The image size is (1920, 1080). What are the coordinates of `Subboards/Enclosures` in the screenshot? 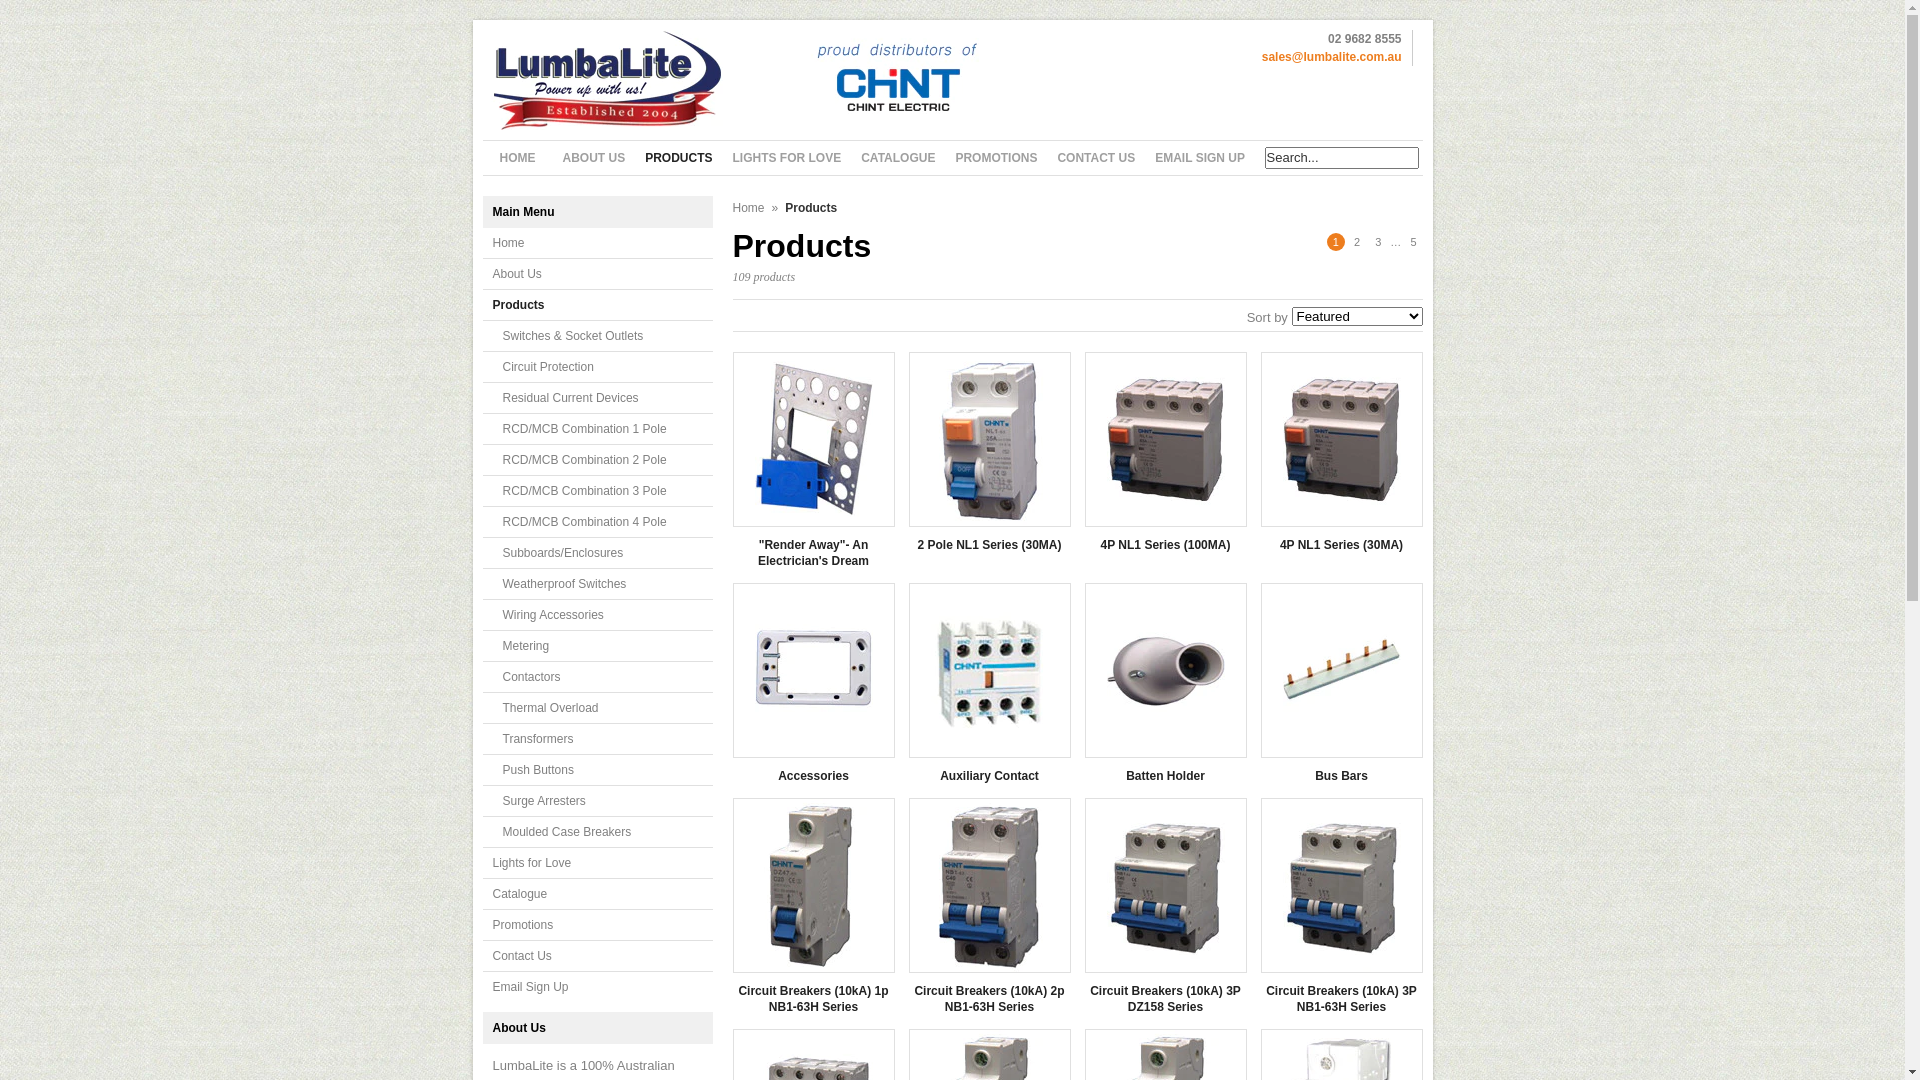 It's located at (597, 554).